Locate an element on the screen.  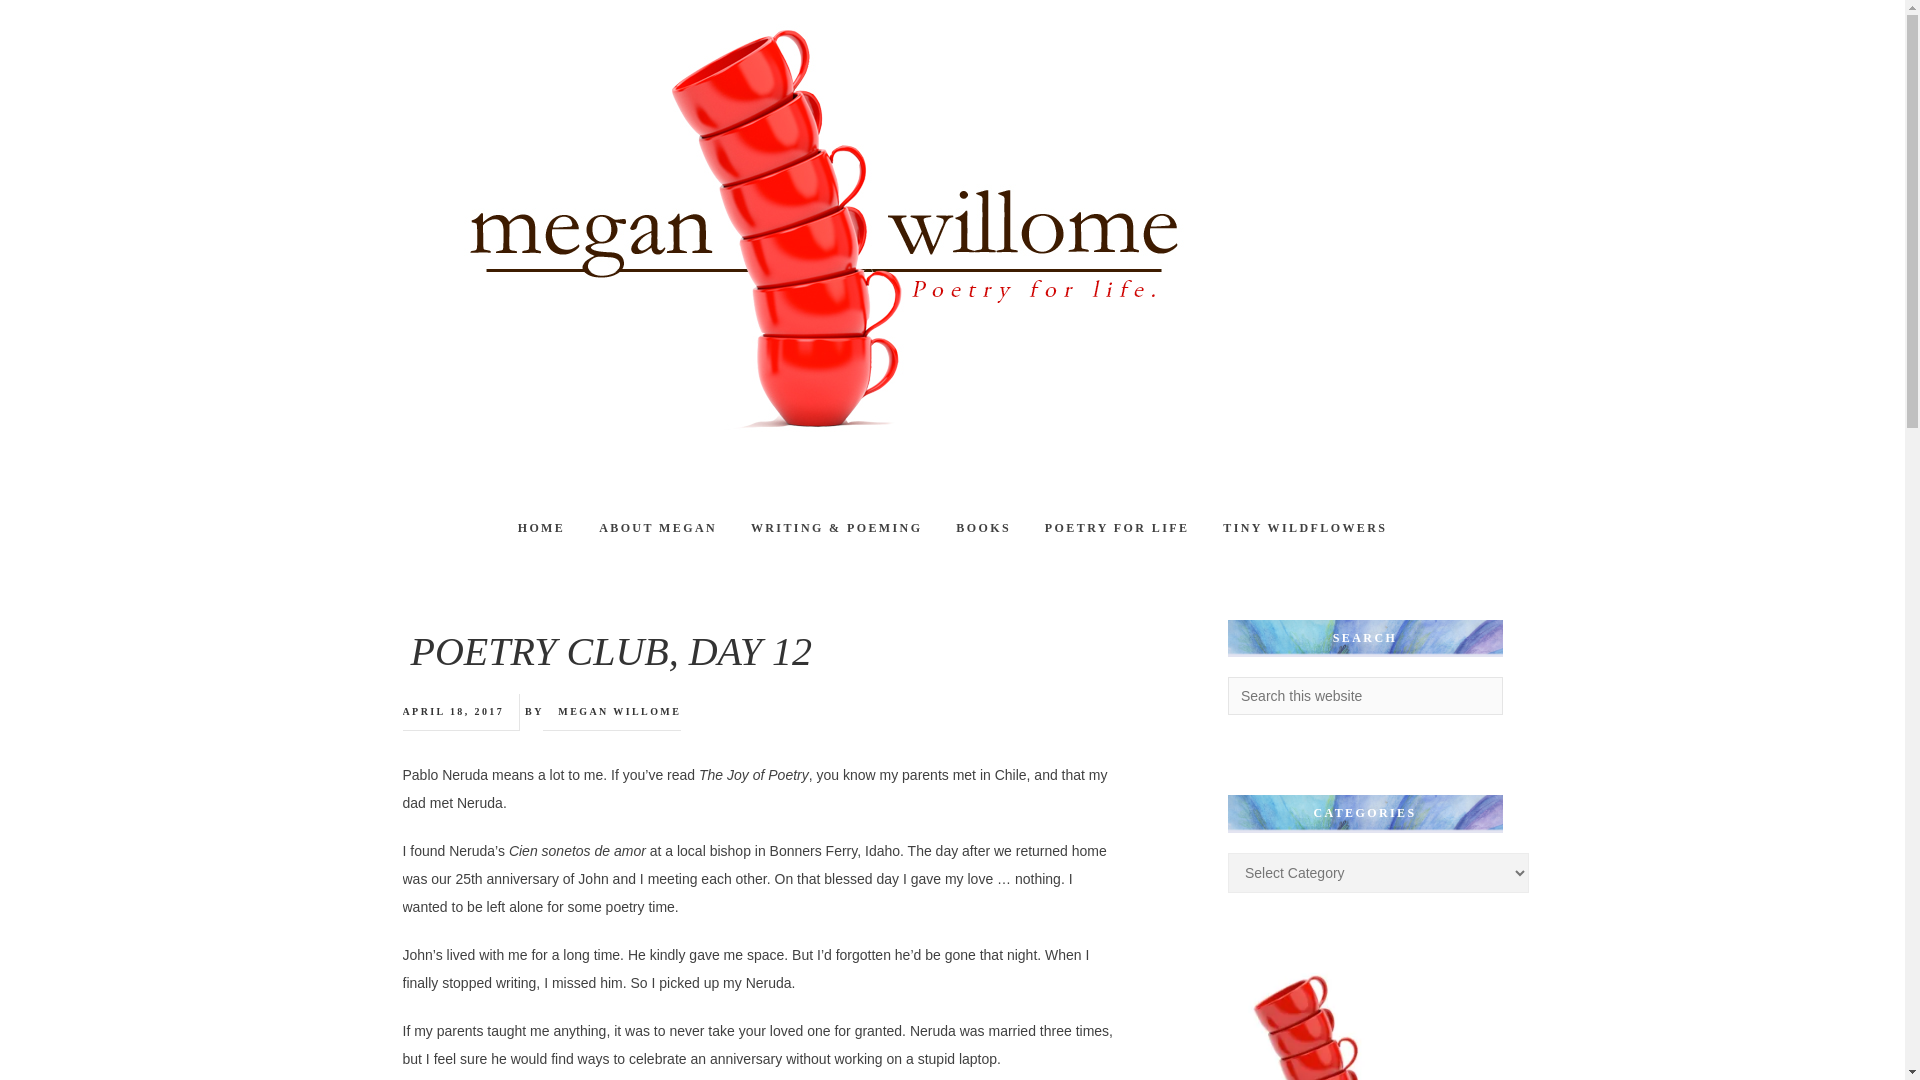
MEGAN WILLOME is located at coordinates (620, 712).